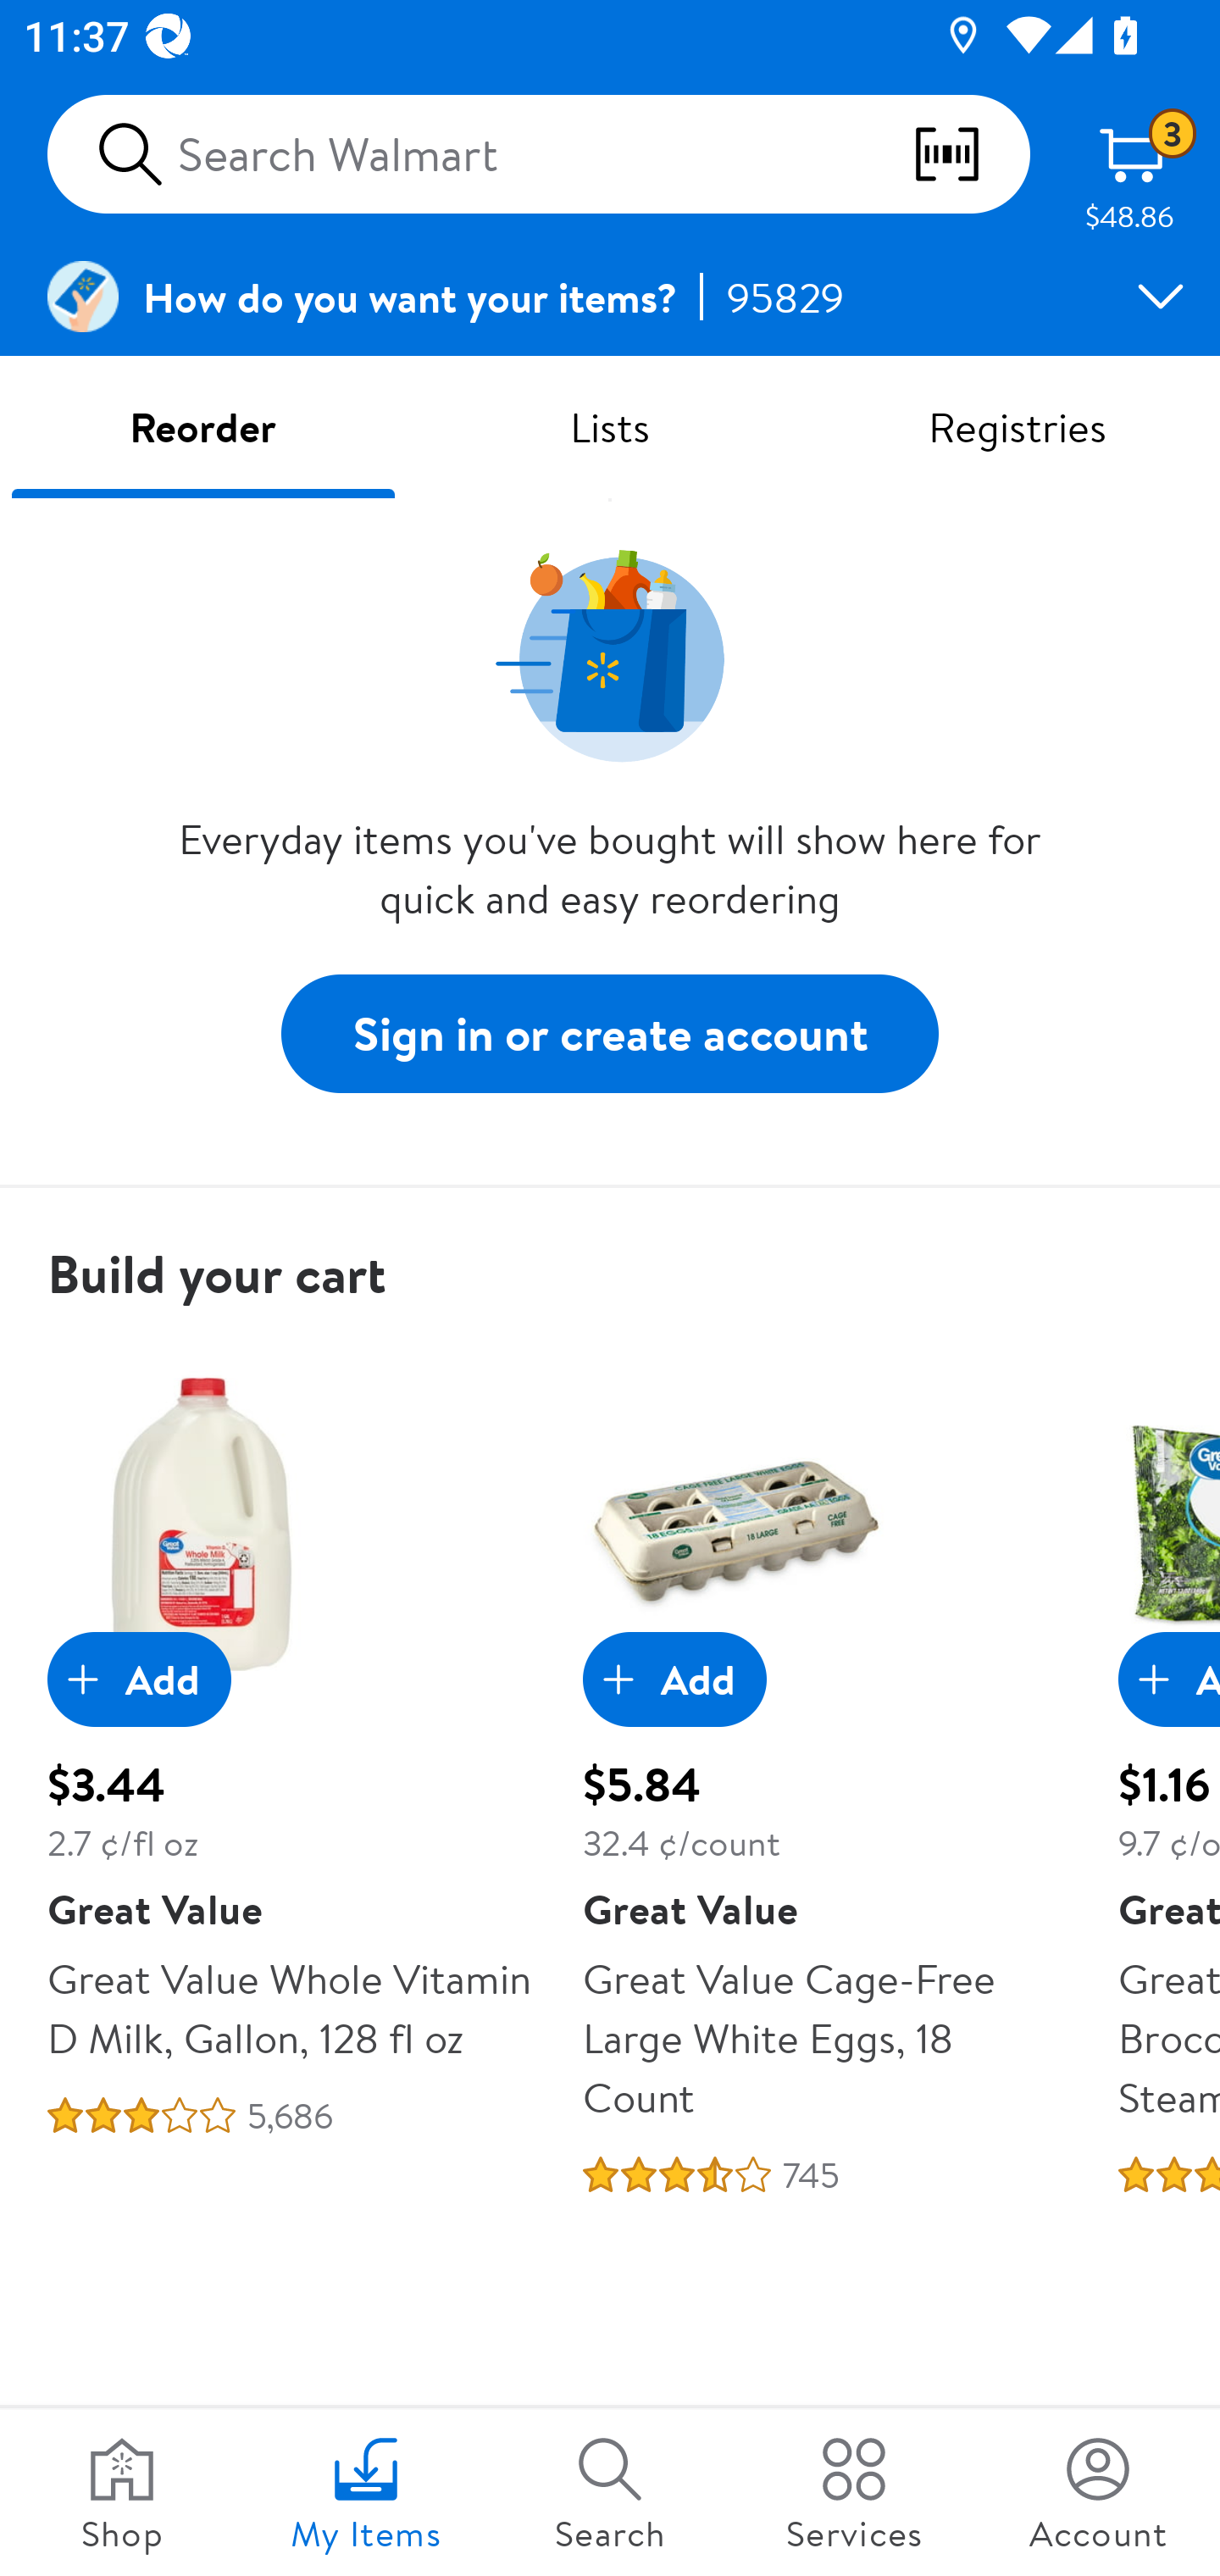 This screenshot has height=2576, width=1220. I want to click on Sign in or create account, so click(610, 1032).